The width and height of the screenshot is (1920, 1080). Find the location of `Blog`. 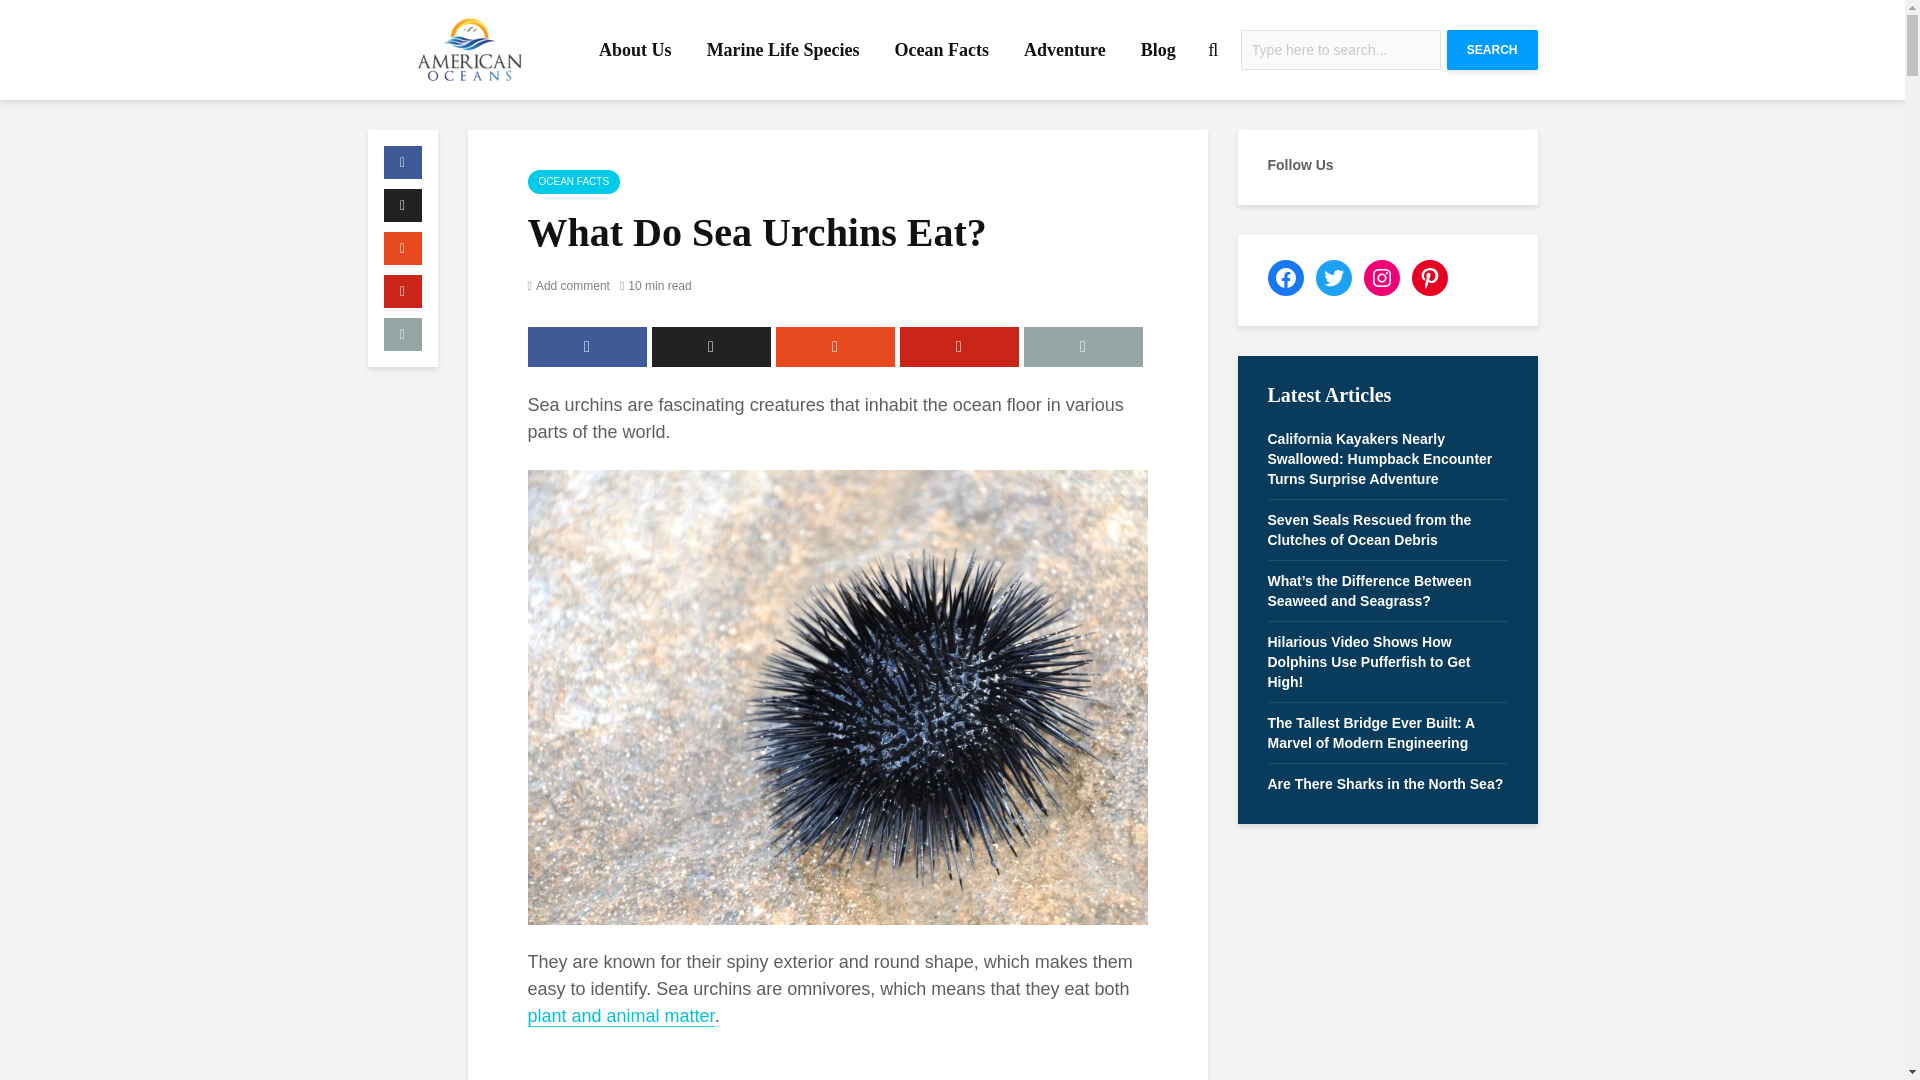

Blog is located at coordinates (1158, 50).